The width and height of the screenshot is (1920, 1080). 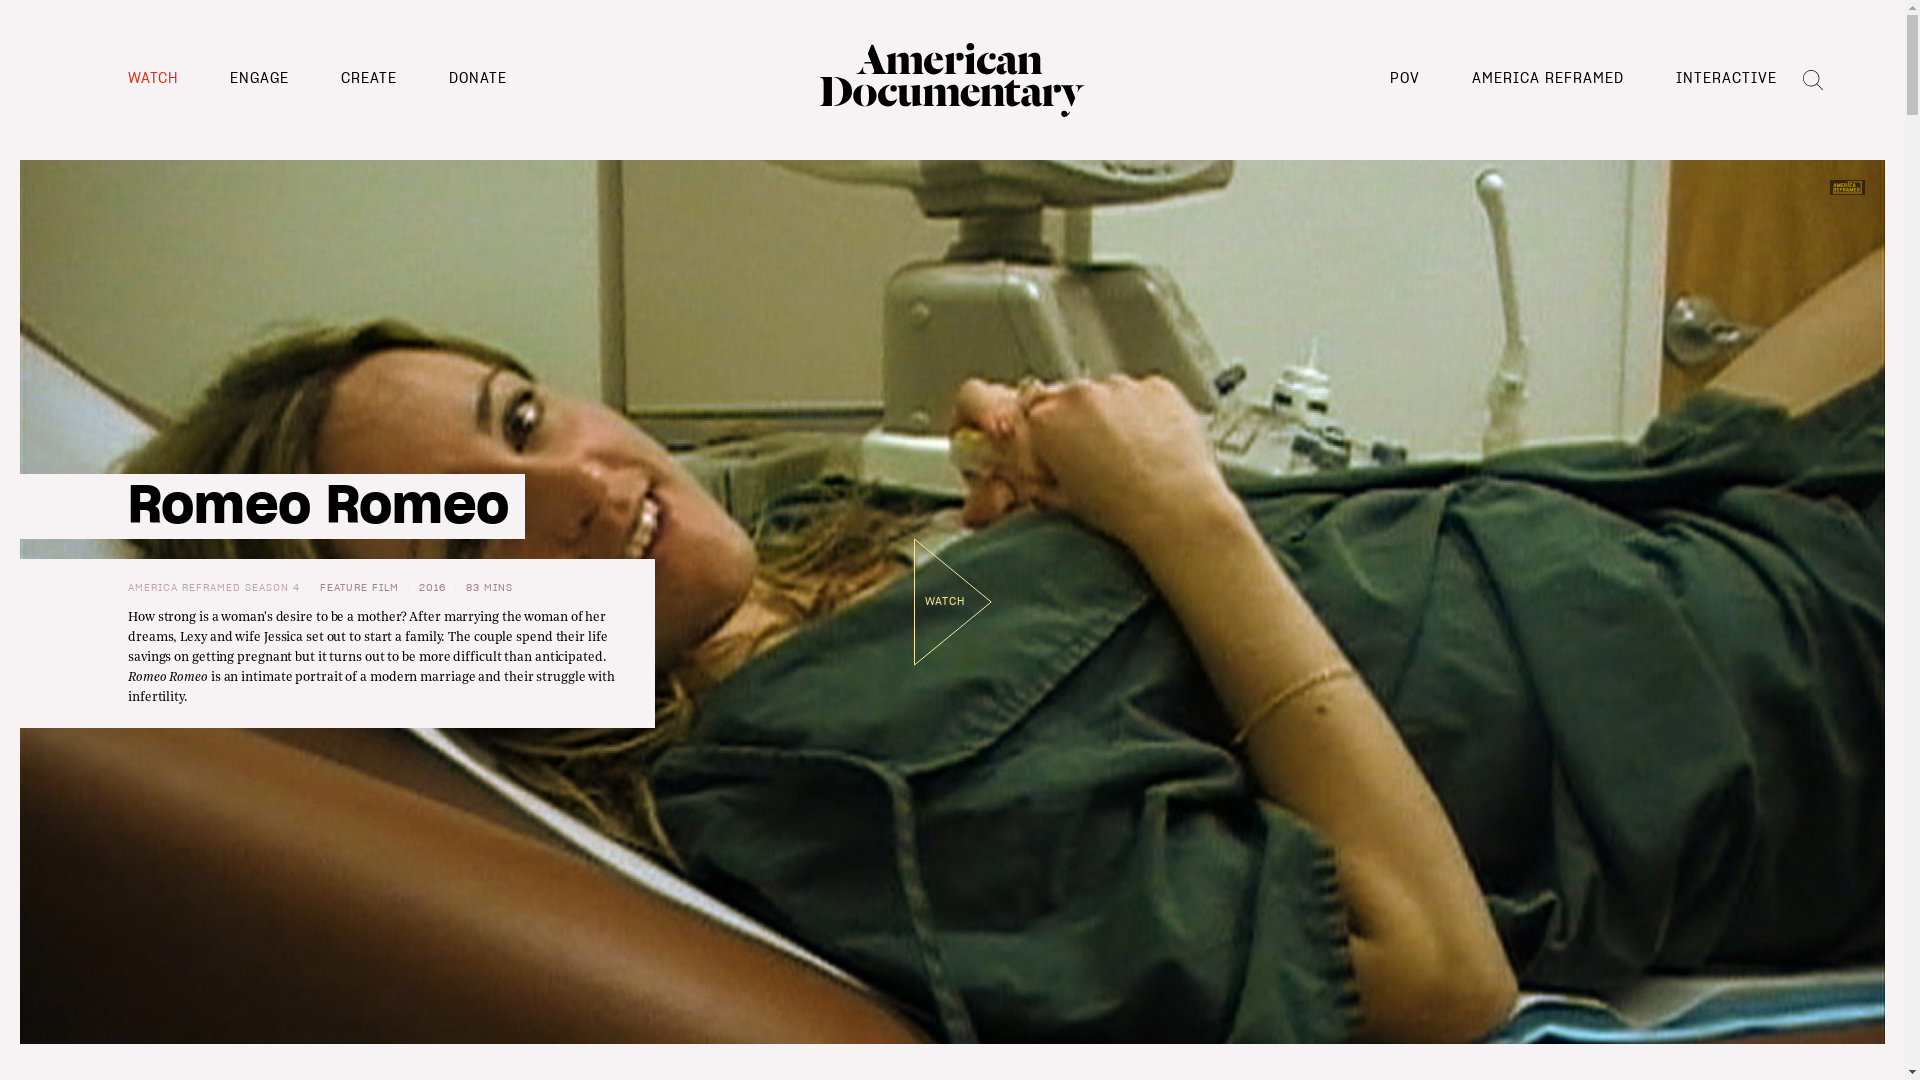 I want to click on American Documentary, so click(x=952, y=80).